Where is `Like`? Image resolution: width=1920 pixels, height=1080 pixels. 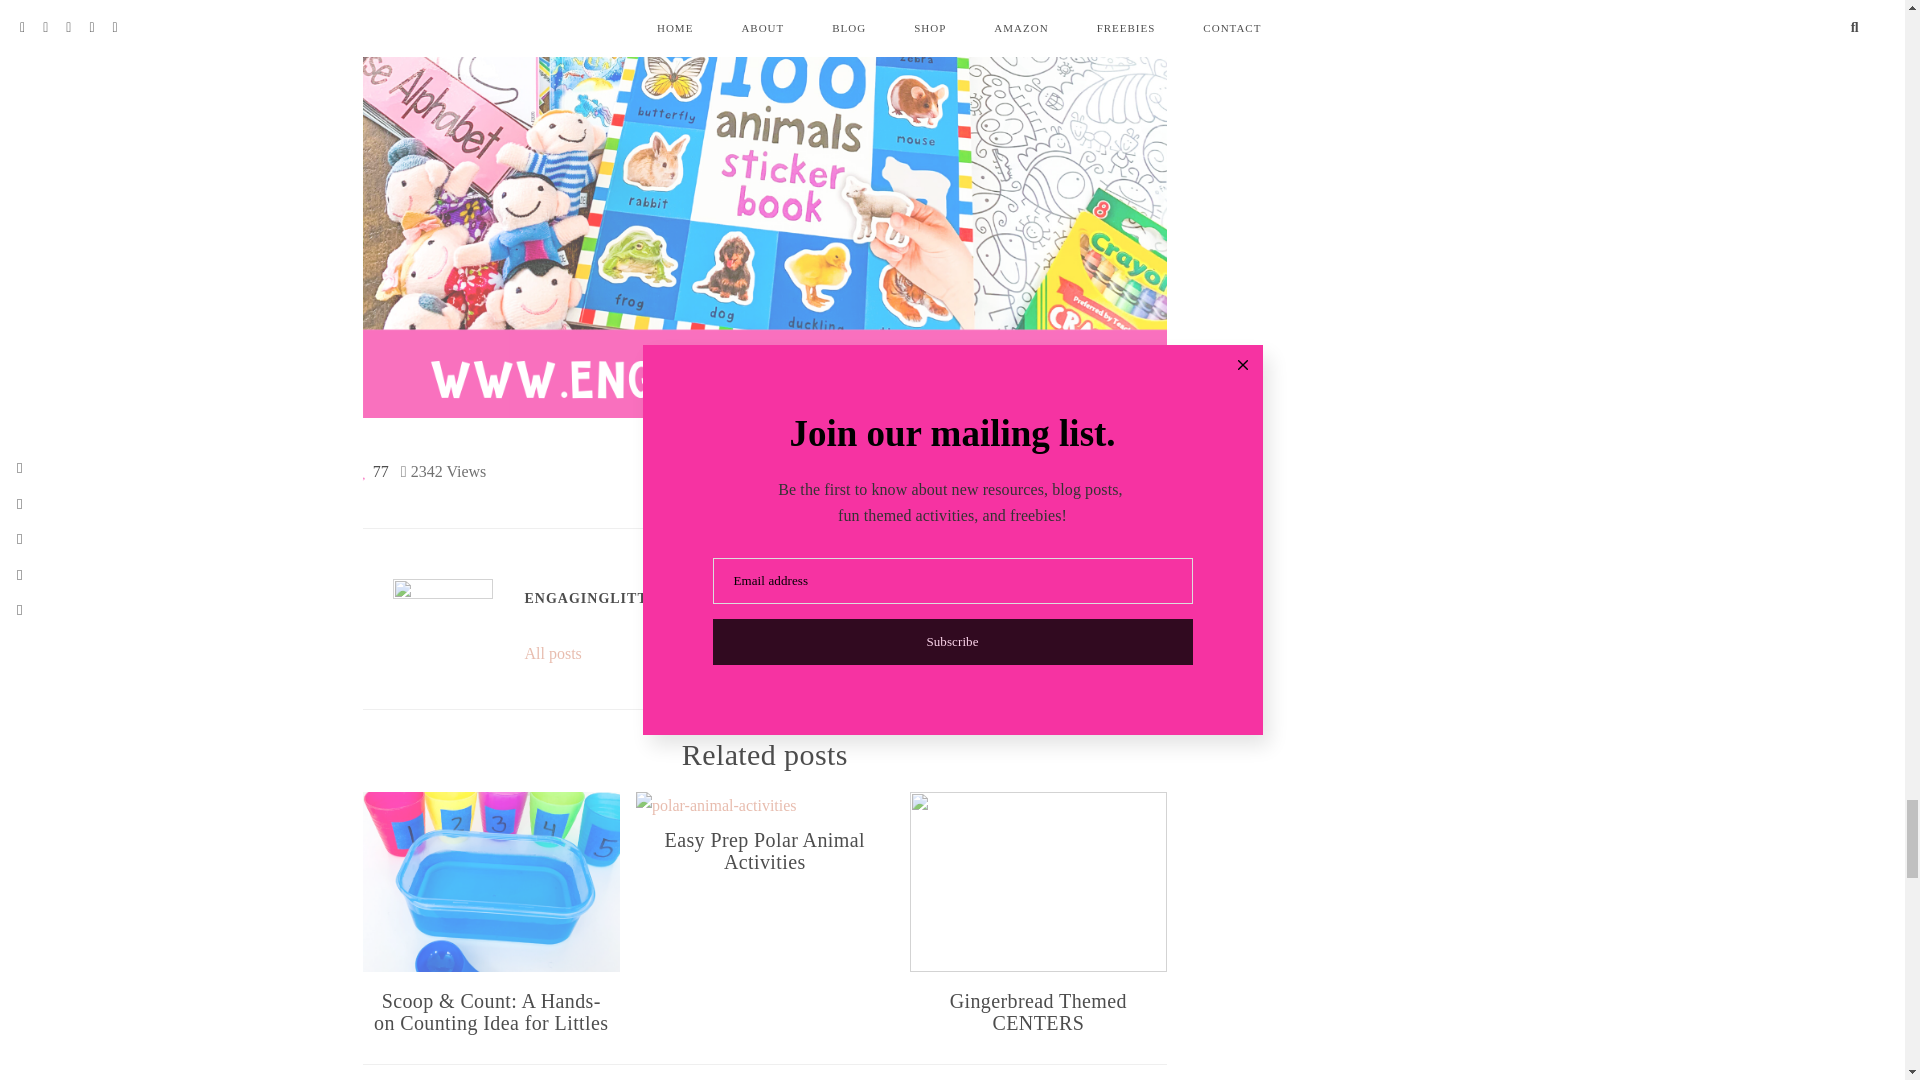
Like is located at coordinates (374, 470).